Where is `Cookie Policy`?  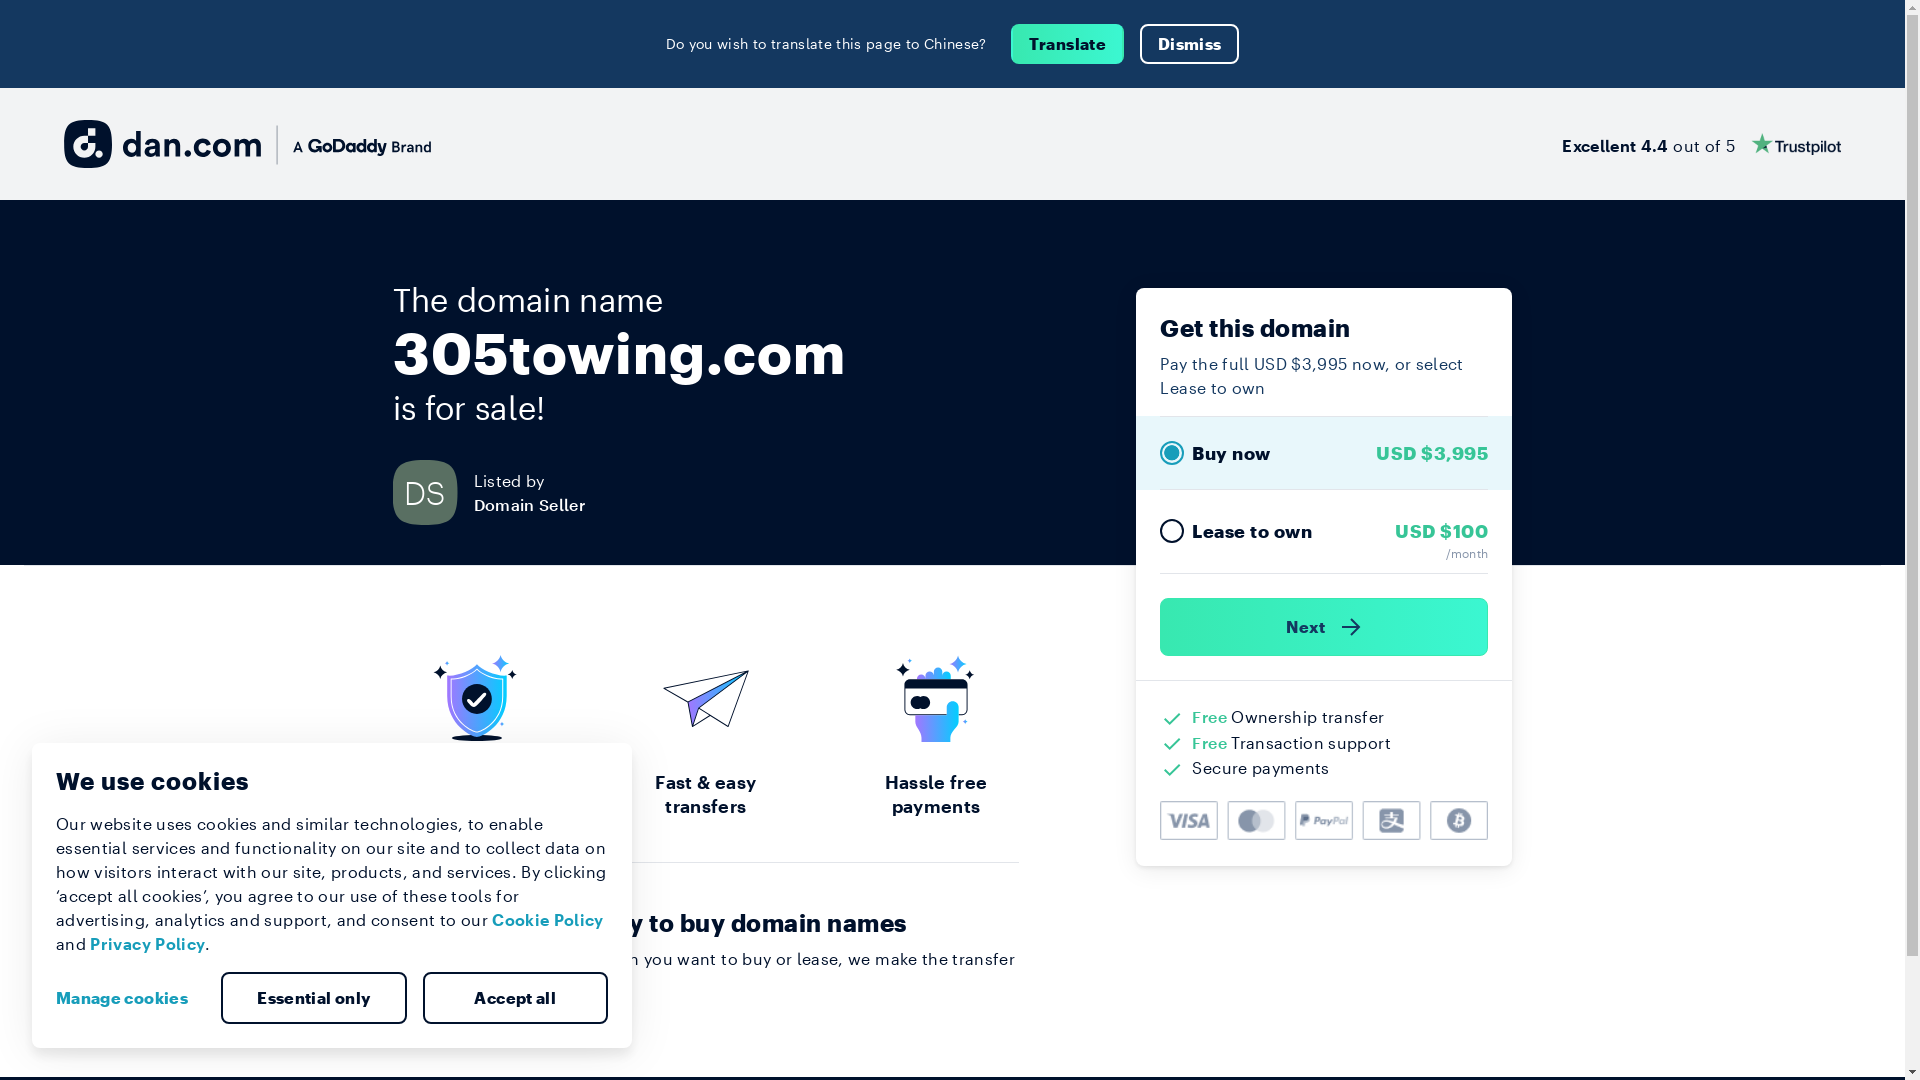
Cookie Policy is located at coordinates (548, 920).